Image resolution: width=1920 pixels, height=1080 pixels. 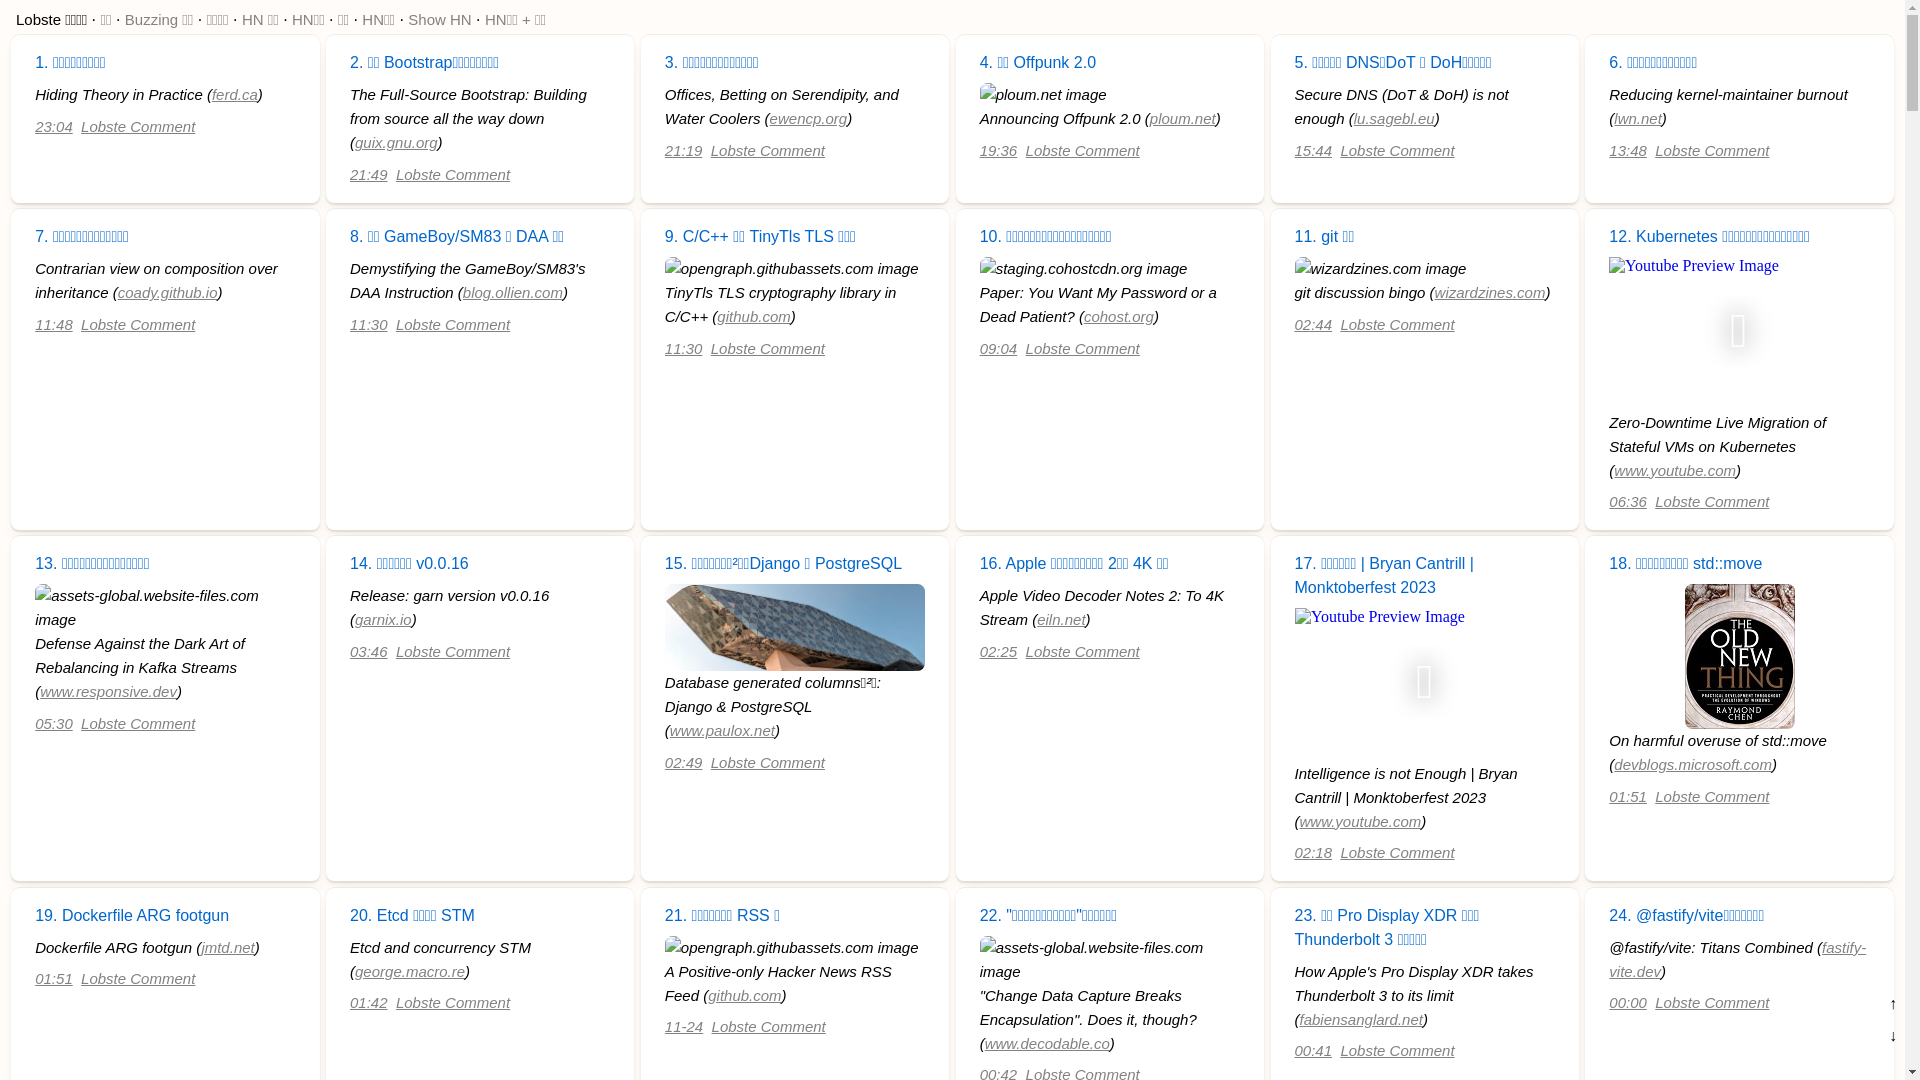 I want to click on github.com, so click(x=744, y=996).